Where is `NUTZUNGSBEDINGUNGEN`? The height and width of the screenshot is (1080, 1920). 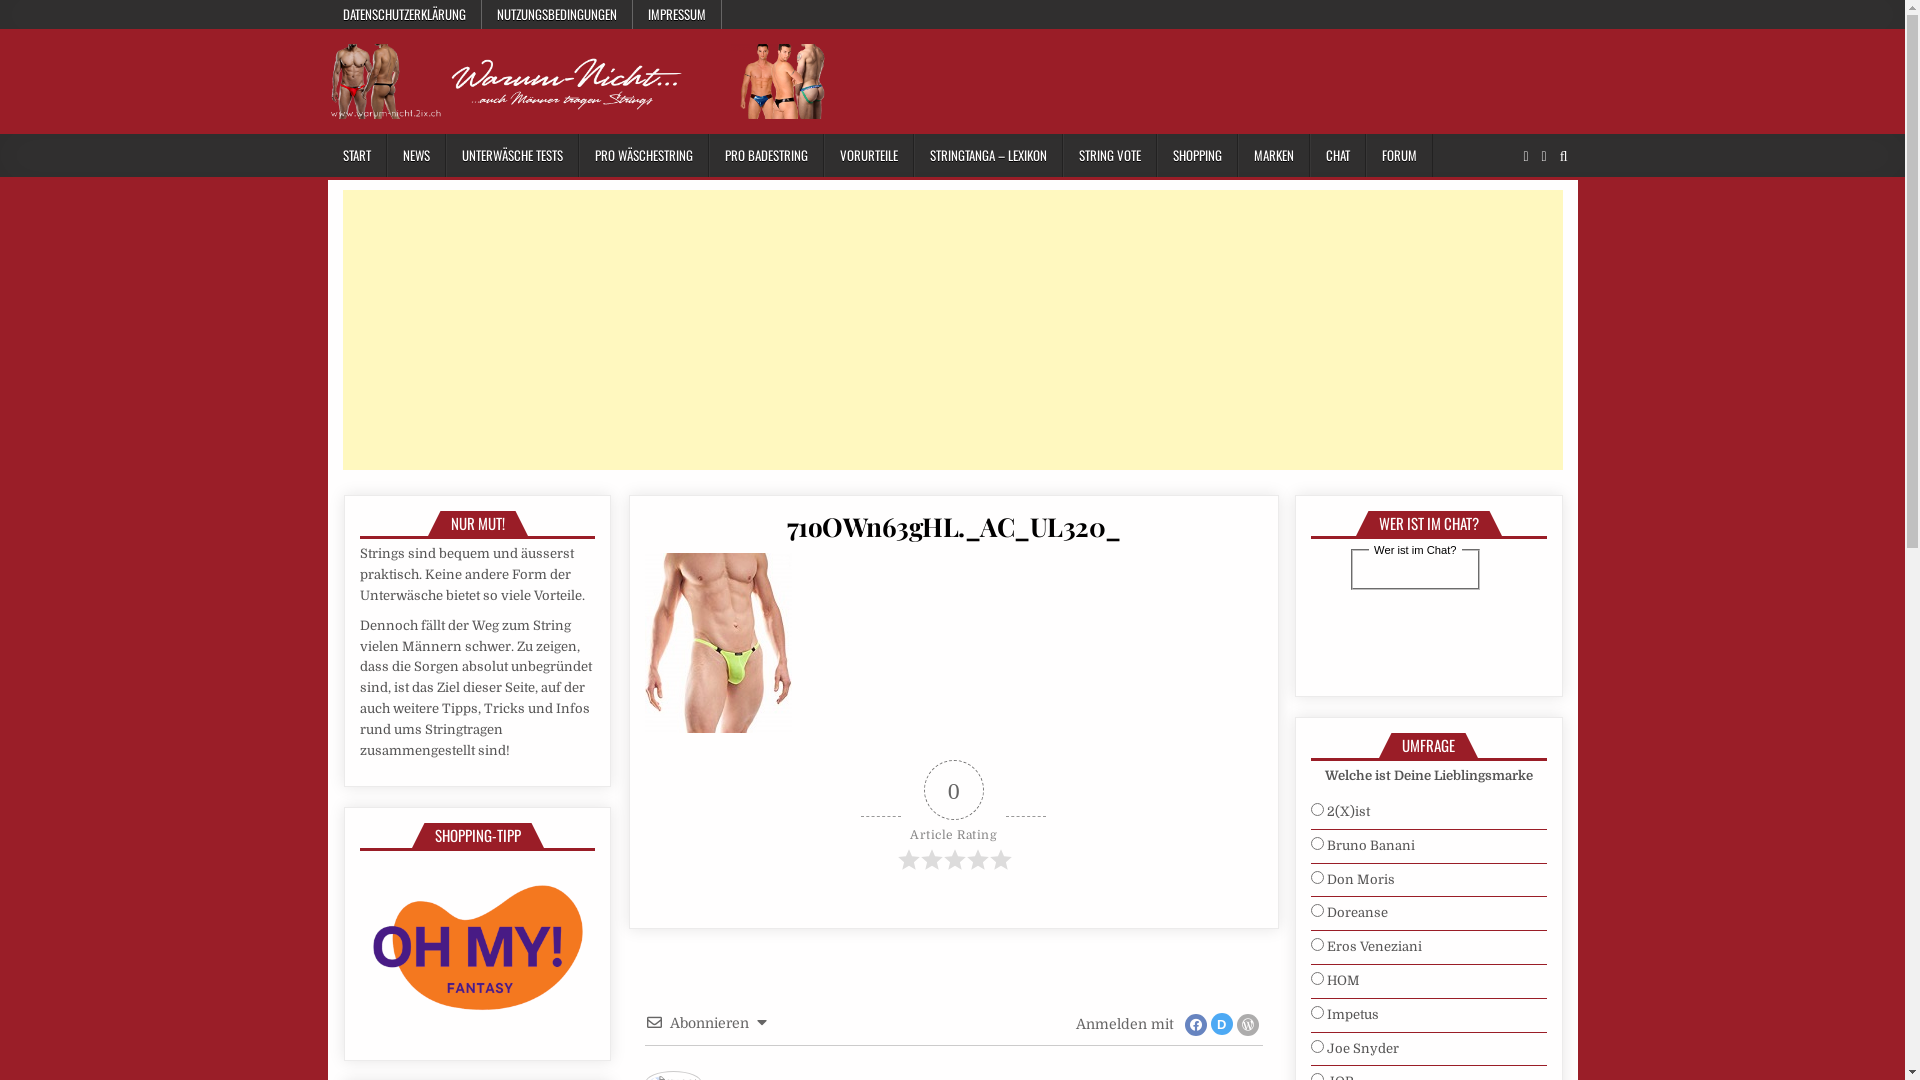
NUTZUNGSBEDINGUNGEN is located at coordinates (558, 14).